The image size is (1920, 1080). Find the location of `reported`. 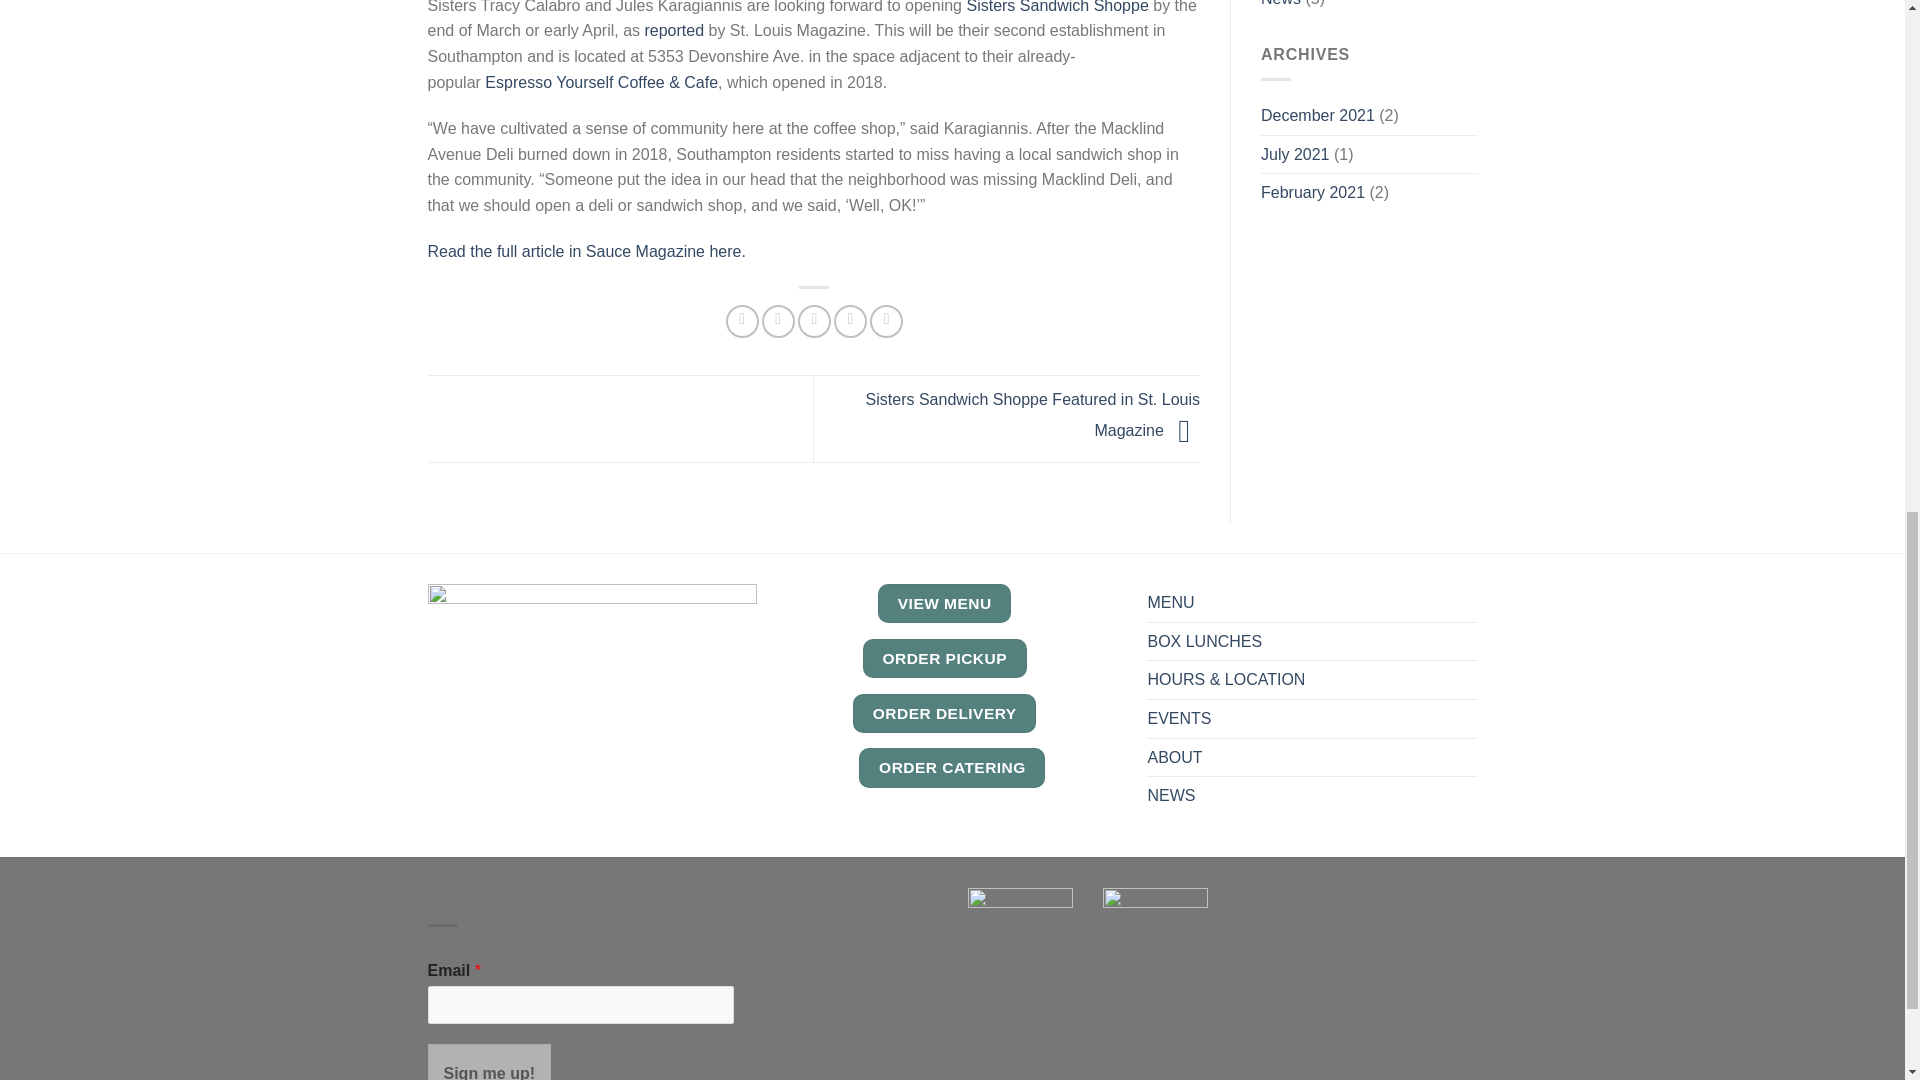

reported is located at coordinates (674, 30).